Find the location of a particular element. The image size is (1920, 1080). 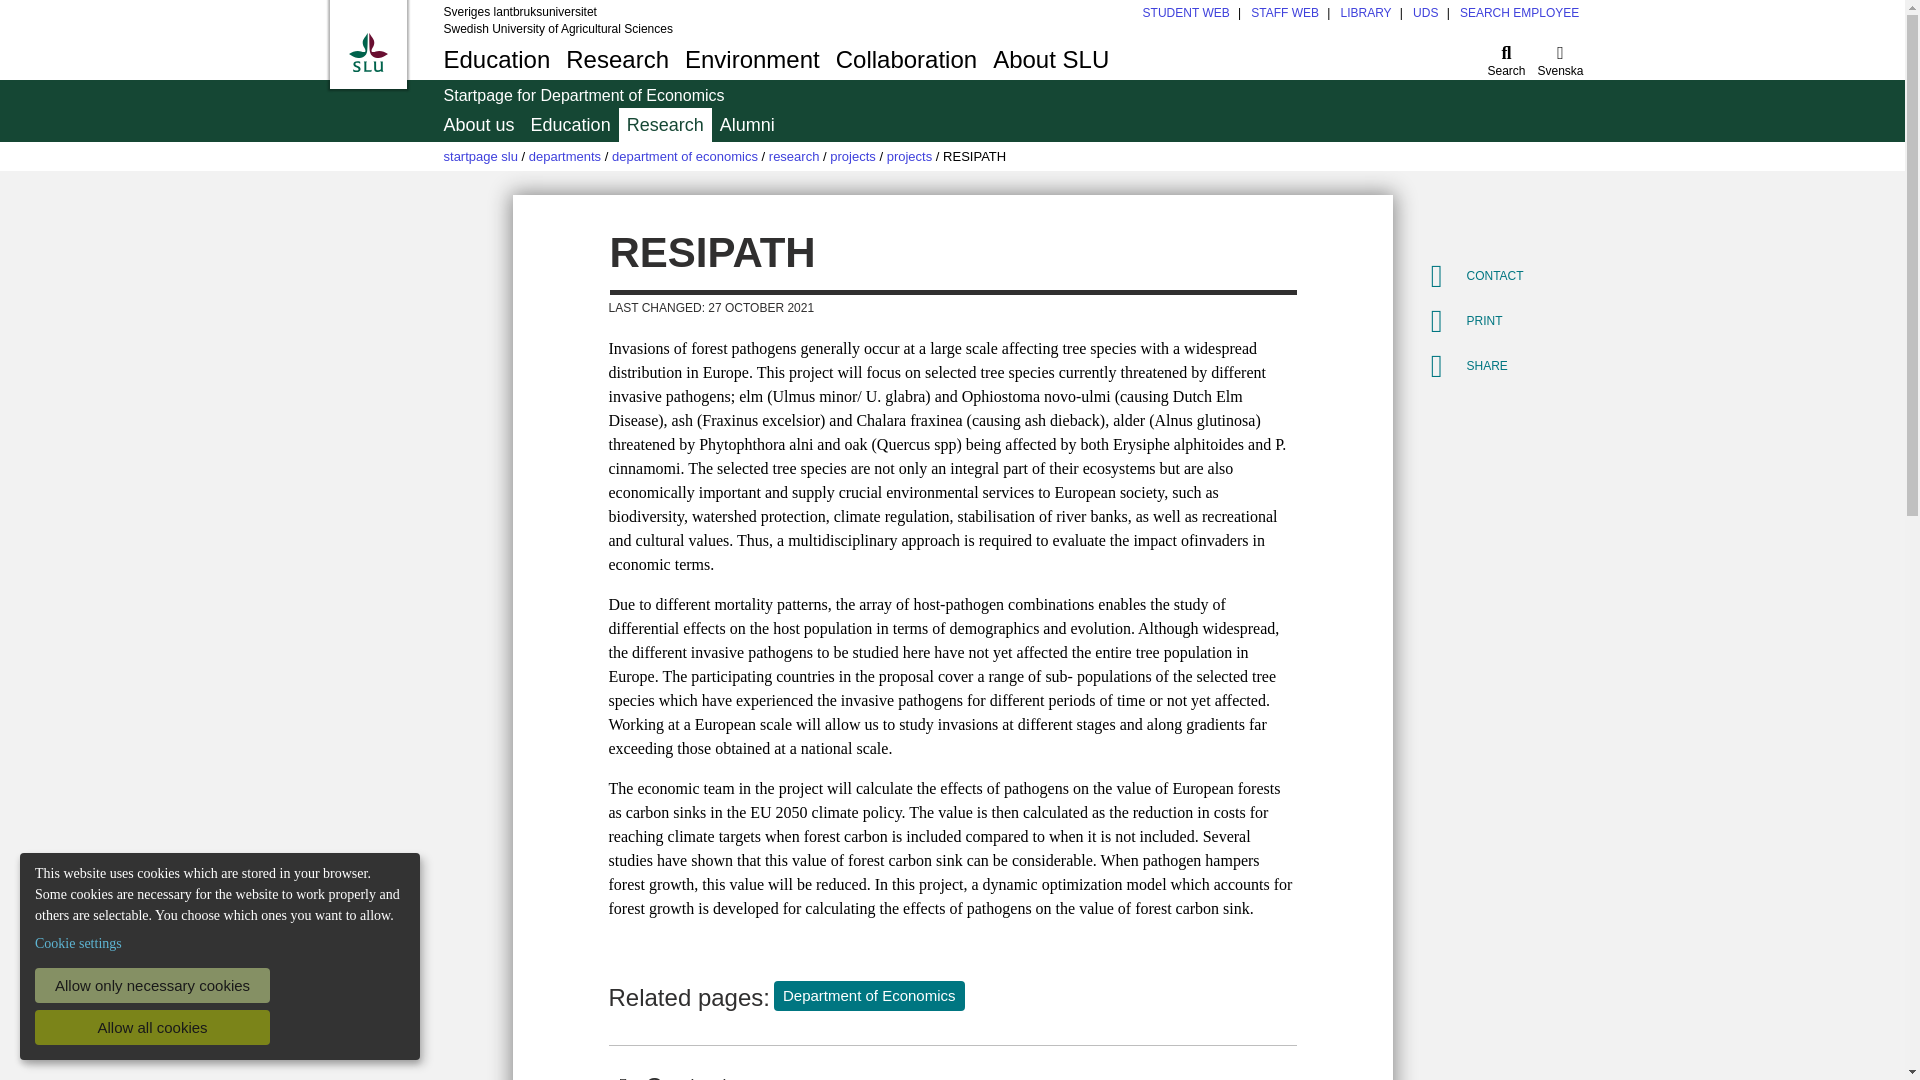

STAFF WEB is located at coordinates (1285, 13).